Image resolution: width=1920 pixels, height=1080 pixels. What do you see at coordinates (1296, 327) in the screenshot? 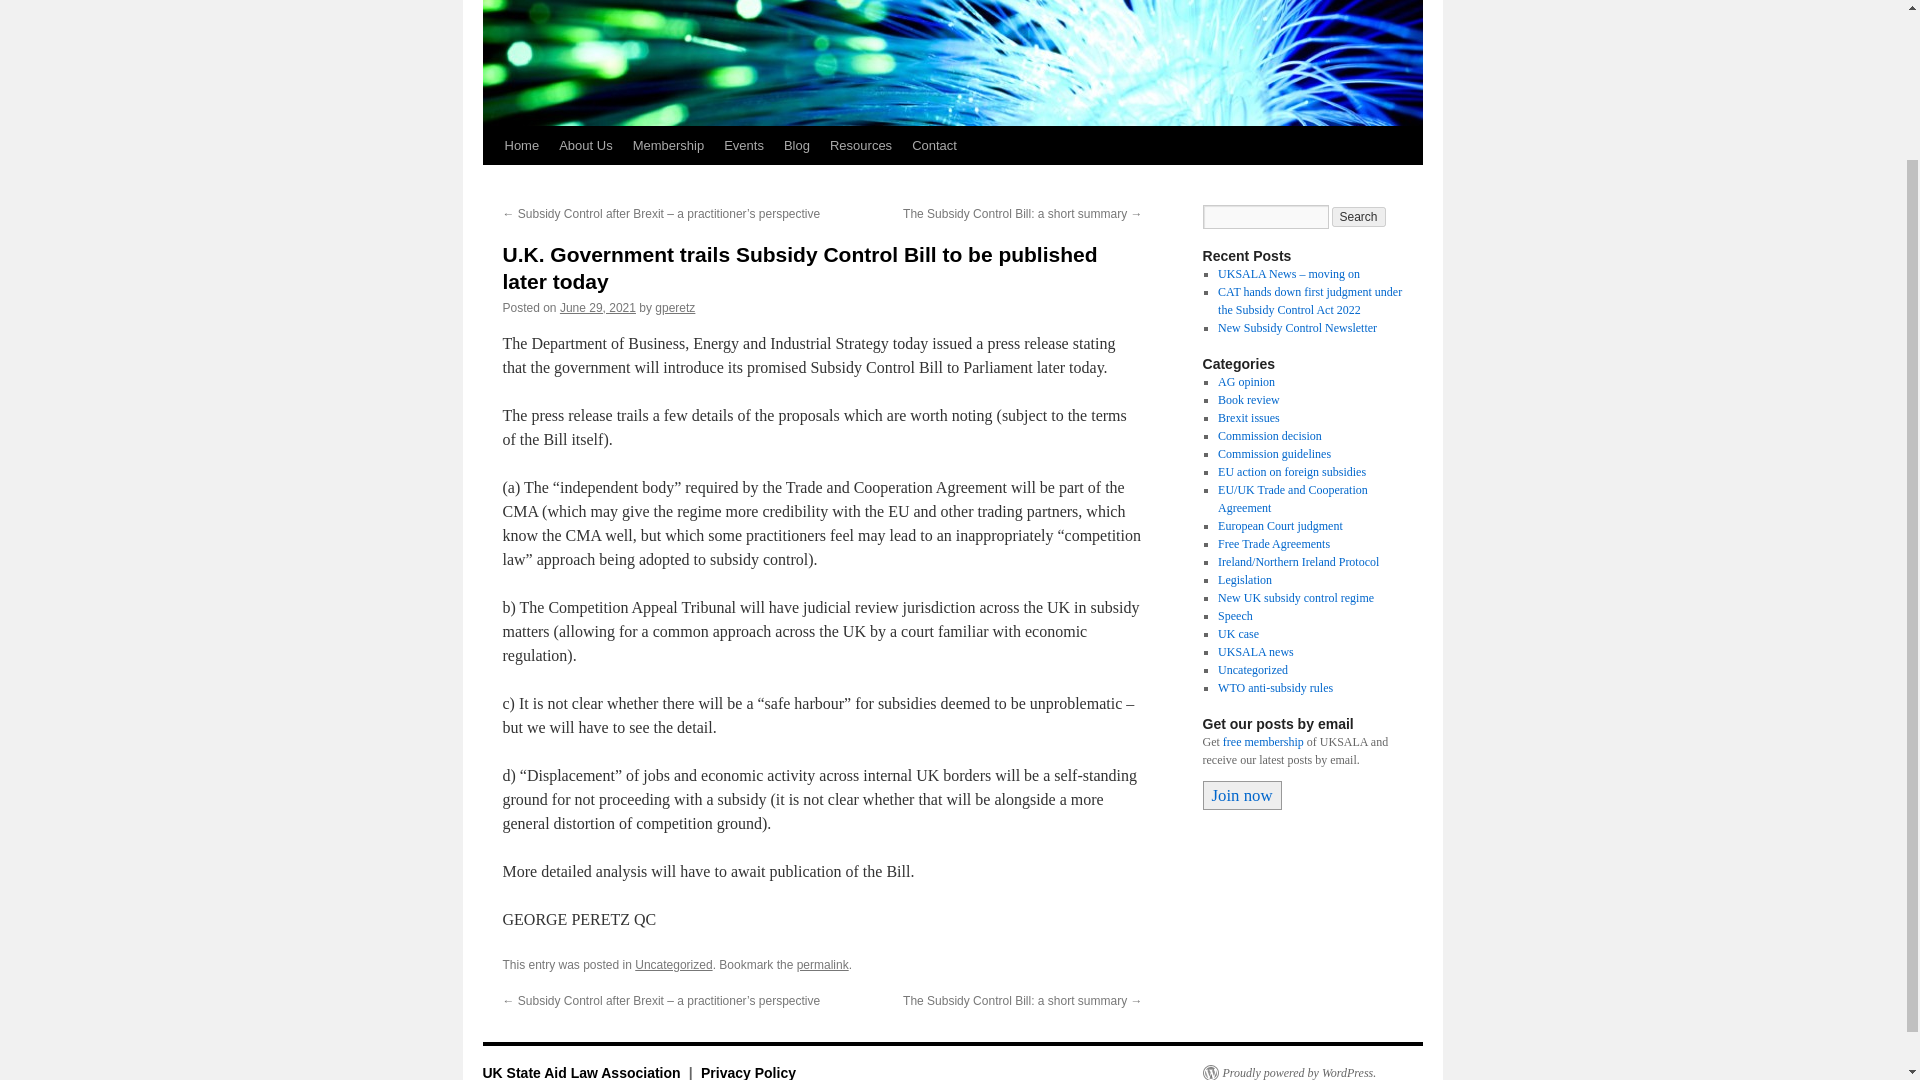
I see `New Subsidy Control Newsletter` at bounding box center [1296, 327].